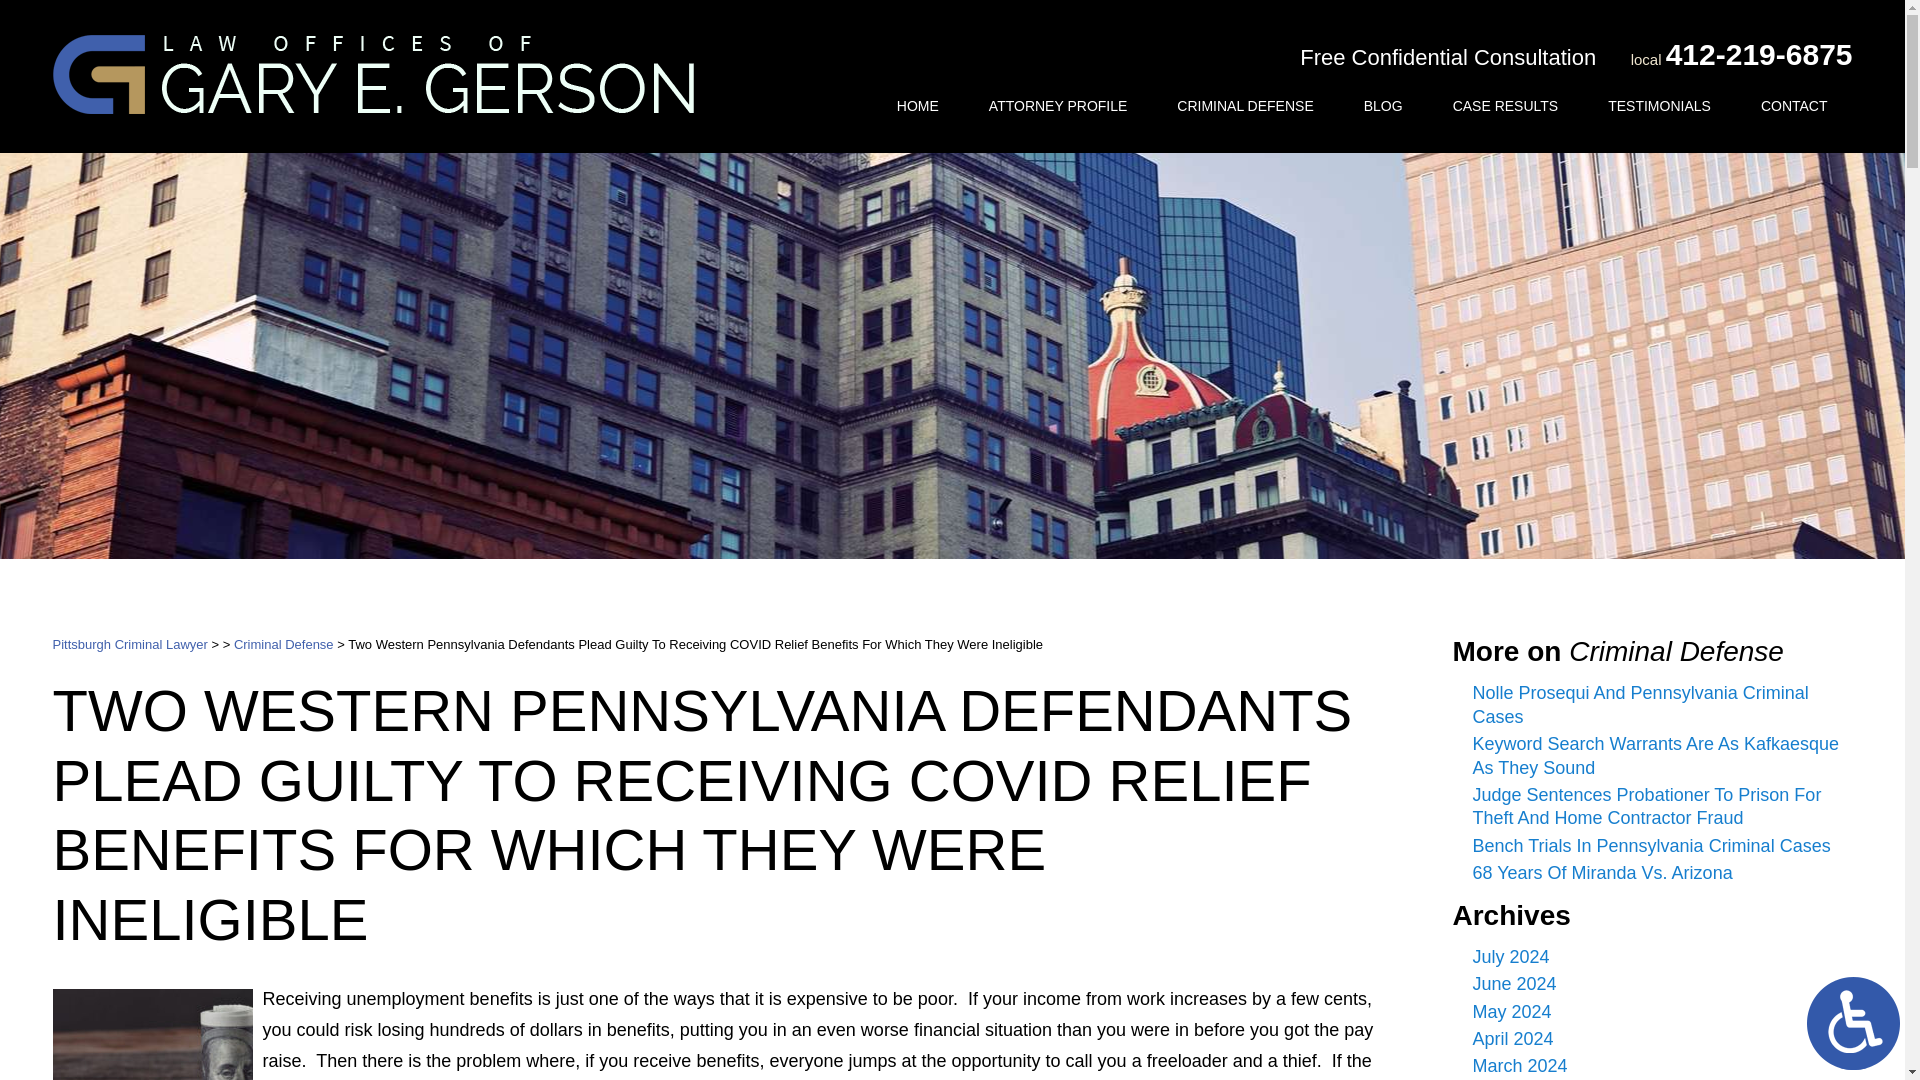 This screenshot has width=1920, height=1080. Describe the element at coordinates (917, 106) in the screenshot. I see `HOME` at that location.